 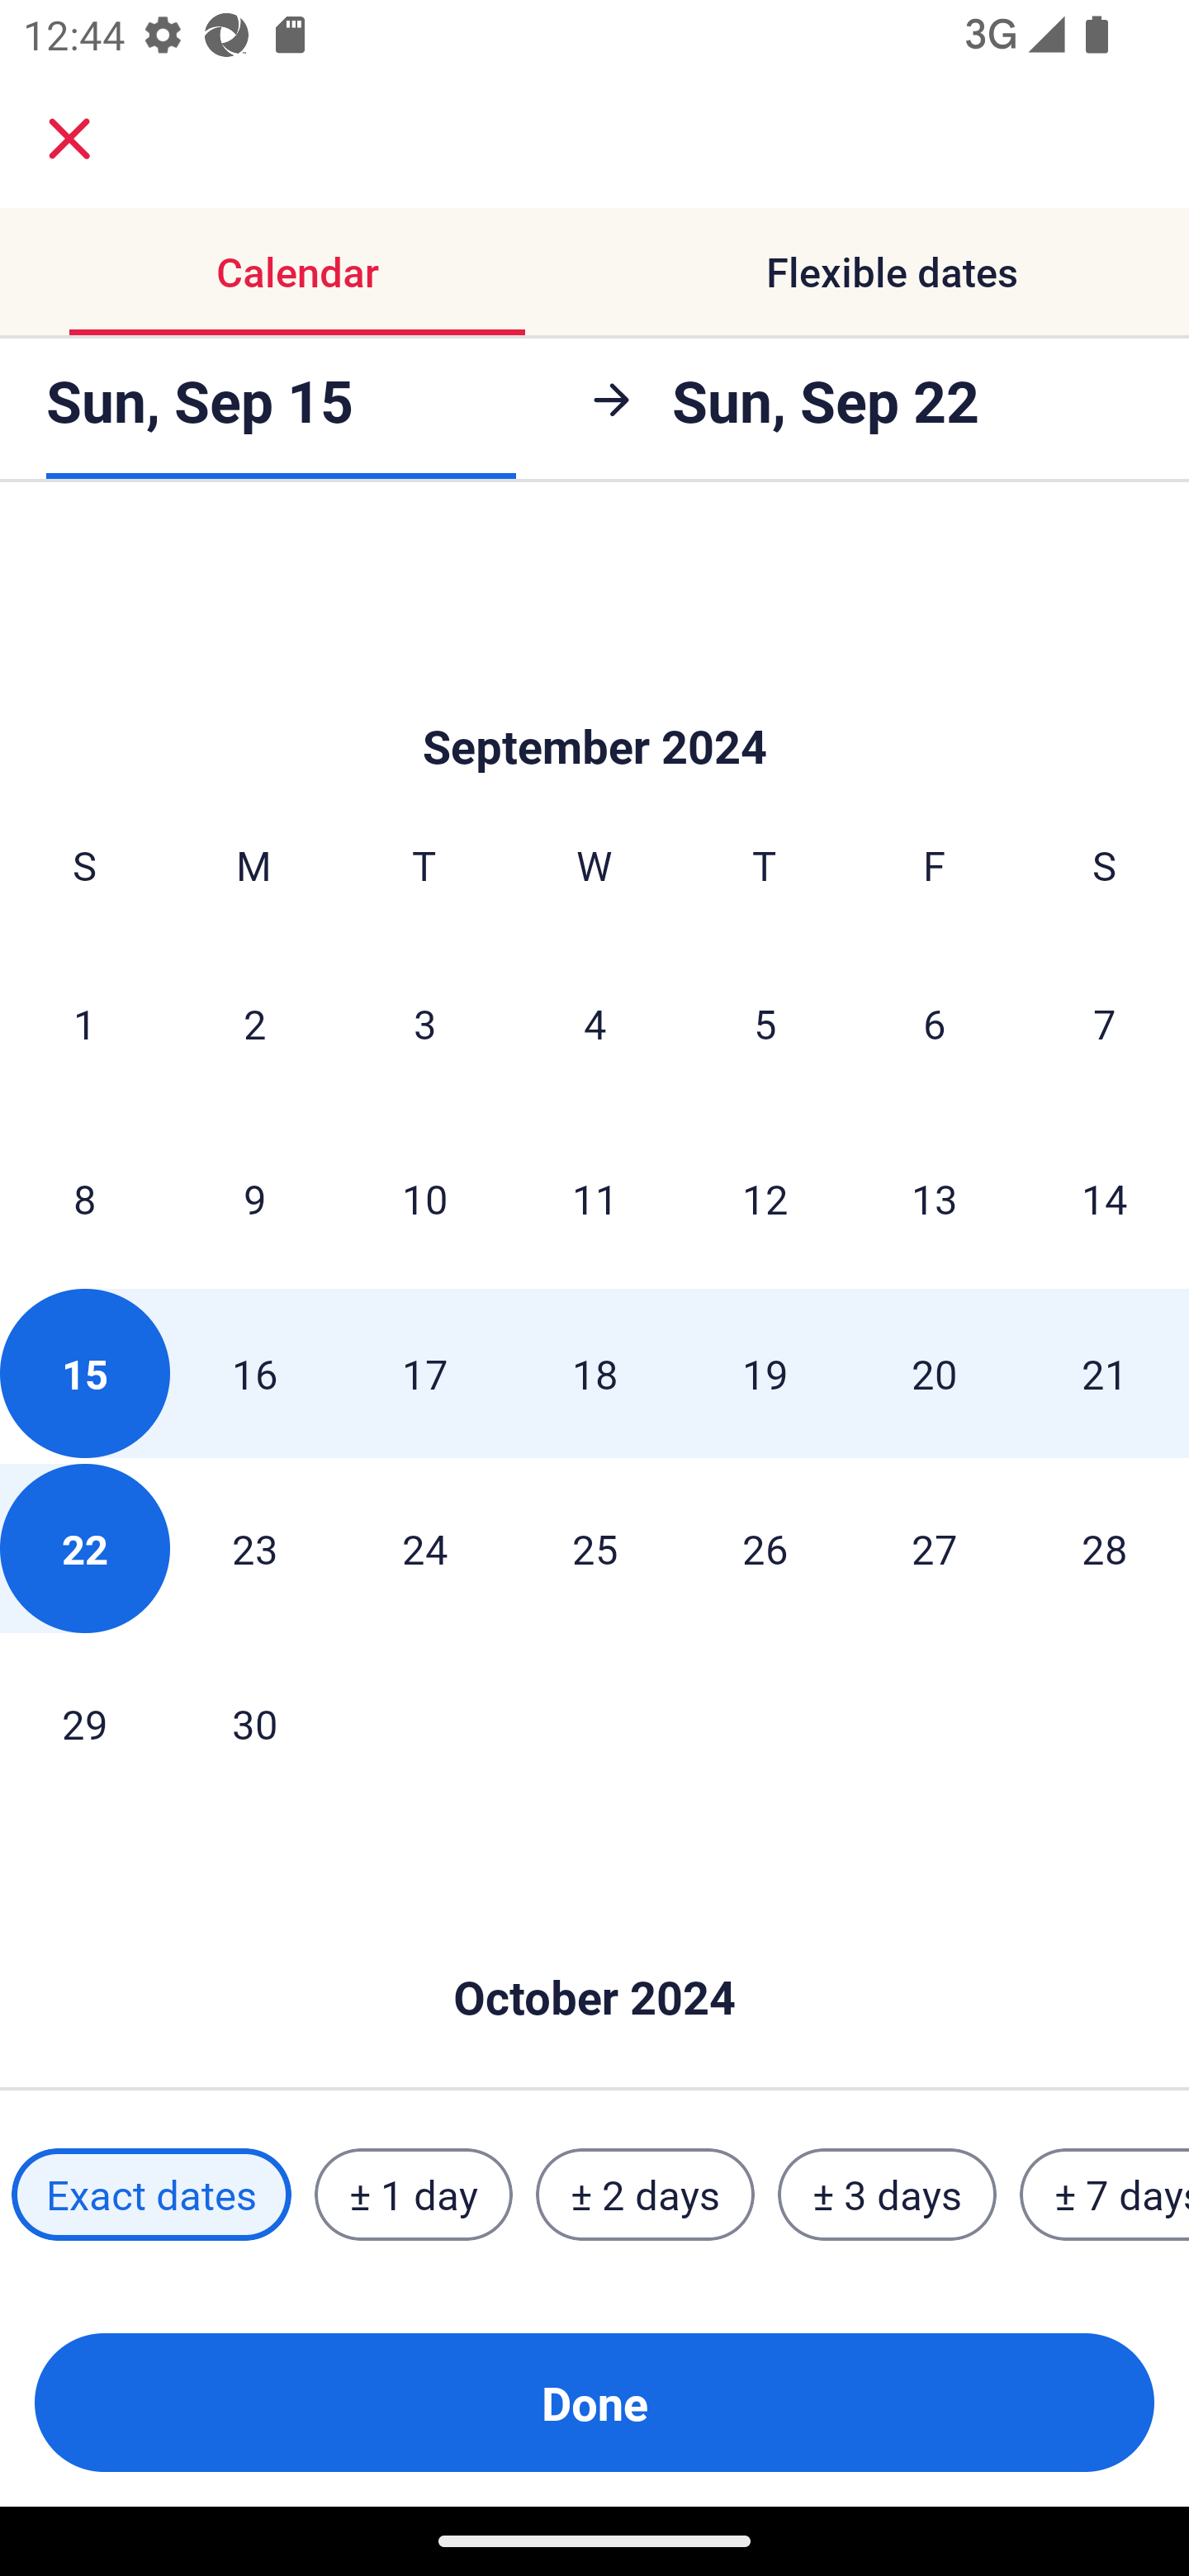 What do you see at coordinates (424, 1022) in the screenshot?
I see `3 Tuesday, September 3, 2024` at bounding box center [424, 1022].